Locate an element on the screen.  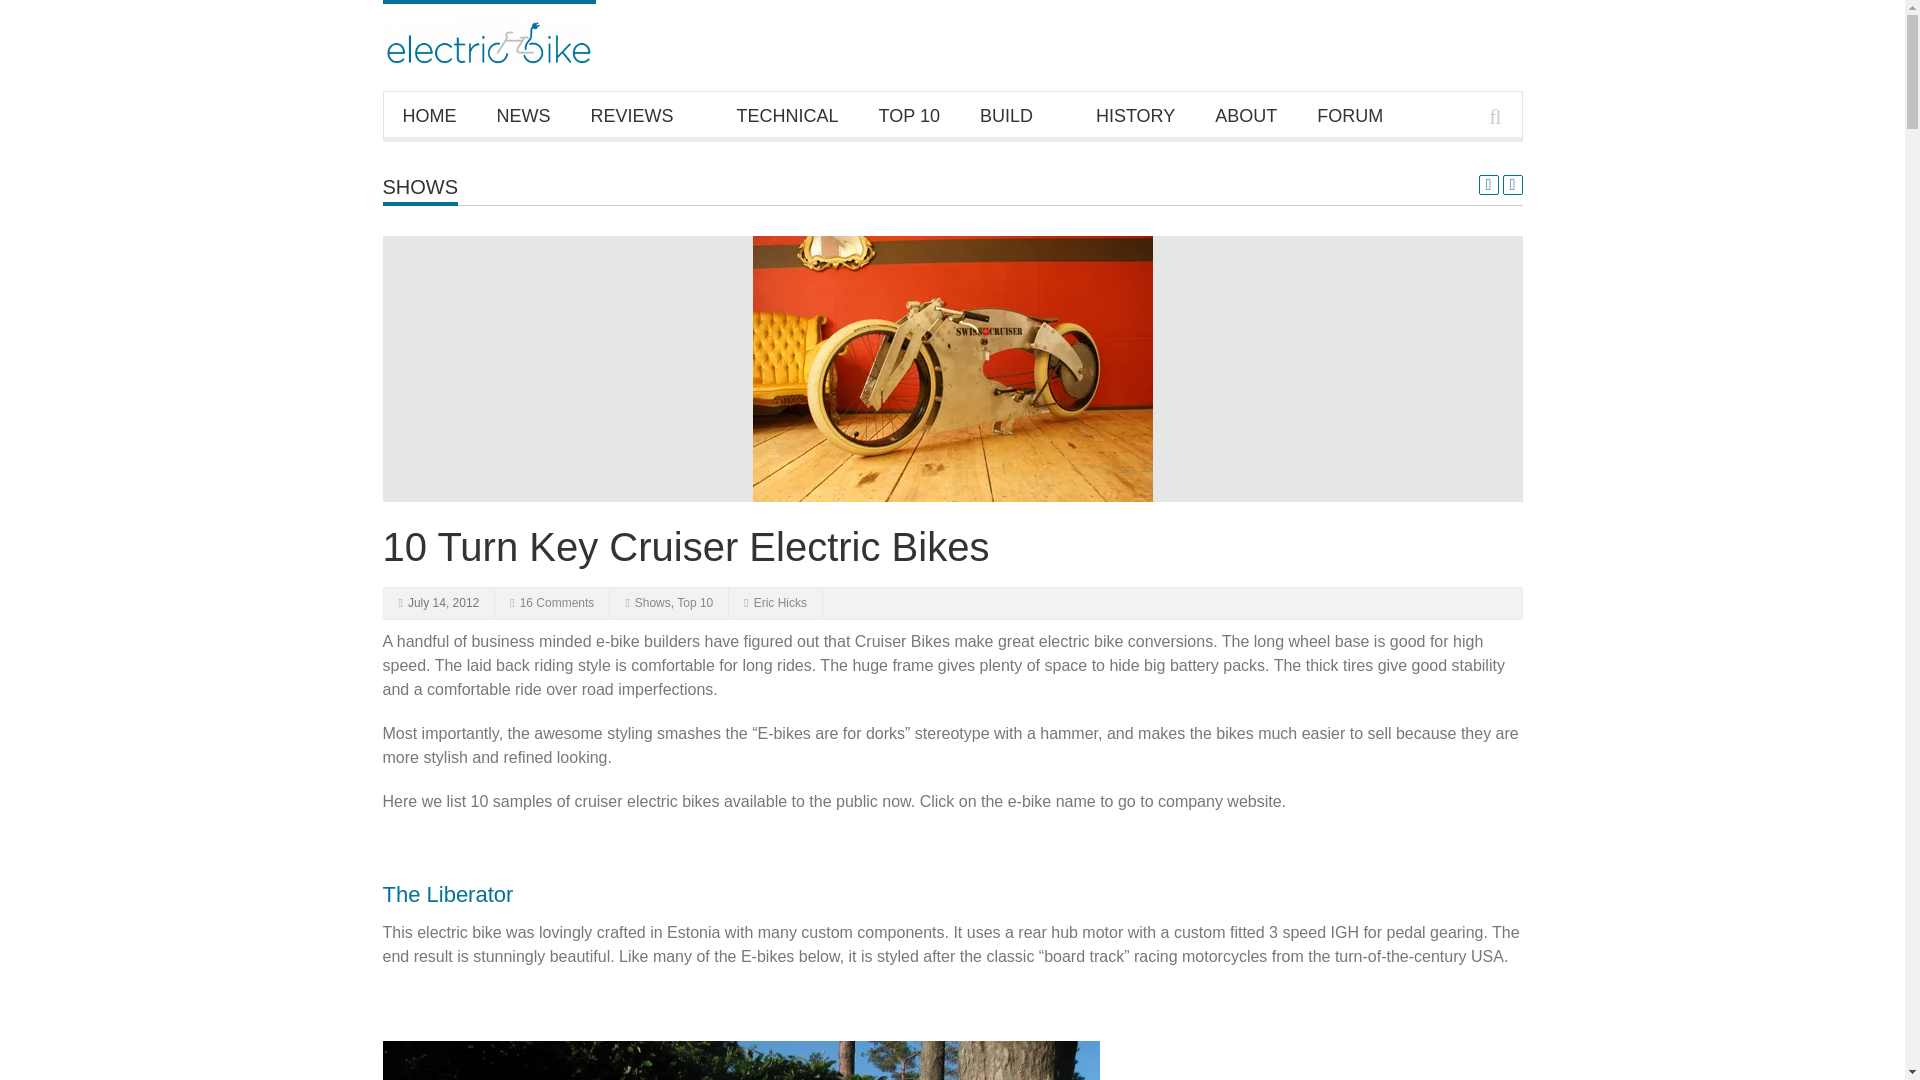
Top 10 is located at coordinates (694, 603).